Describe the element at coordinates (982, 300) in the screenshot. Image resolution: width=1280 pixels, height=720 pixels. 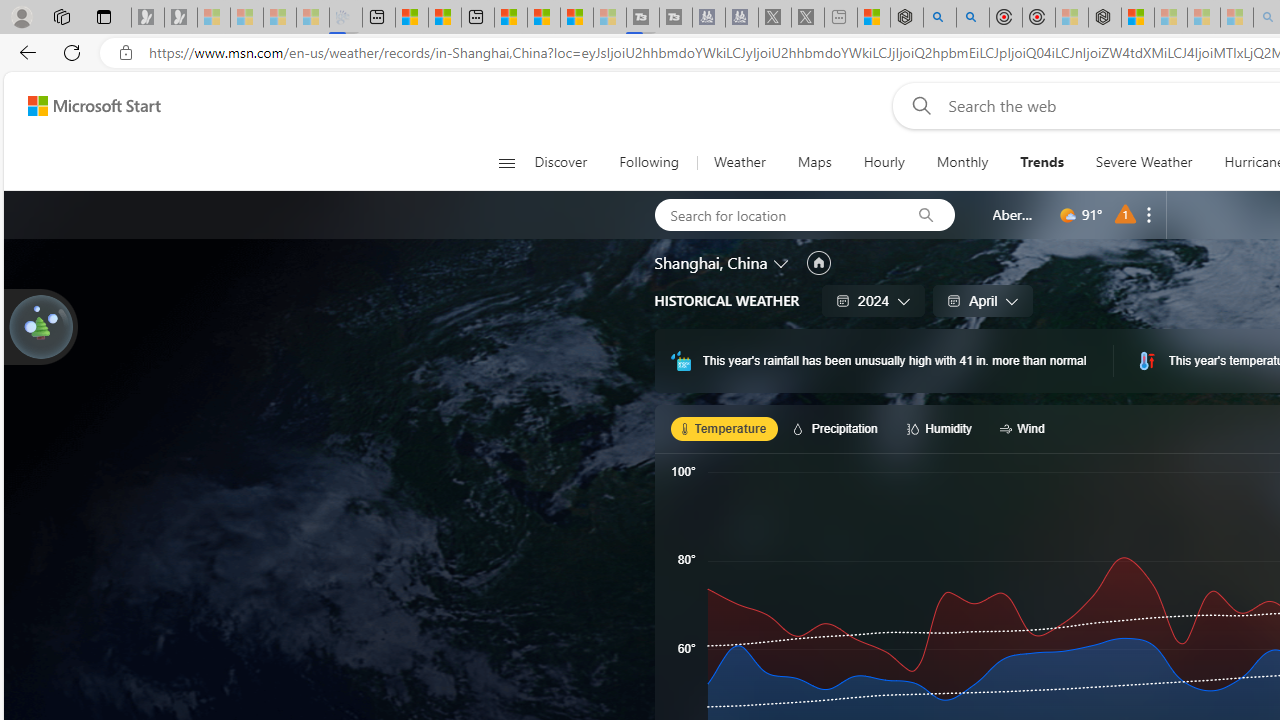
I see `April` at that location.